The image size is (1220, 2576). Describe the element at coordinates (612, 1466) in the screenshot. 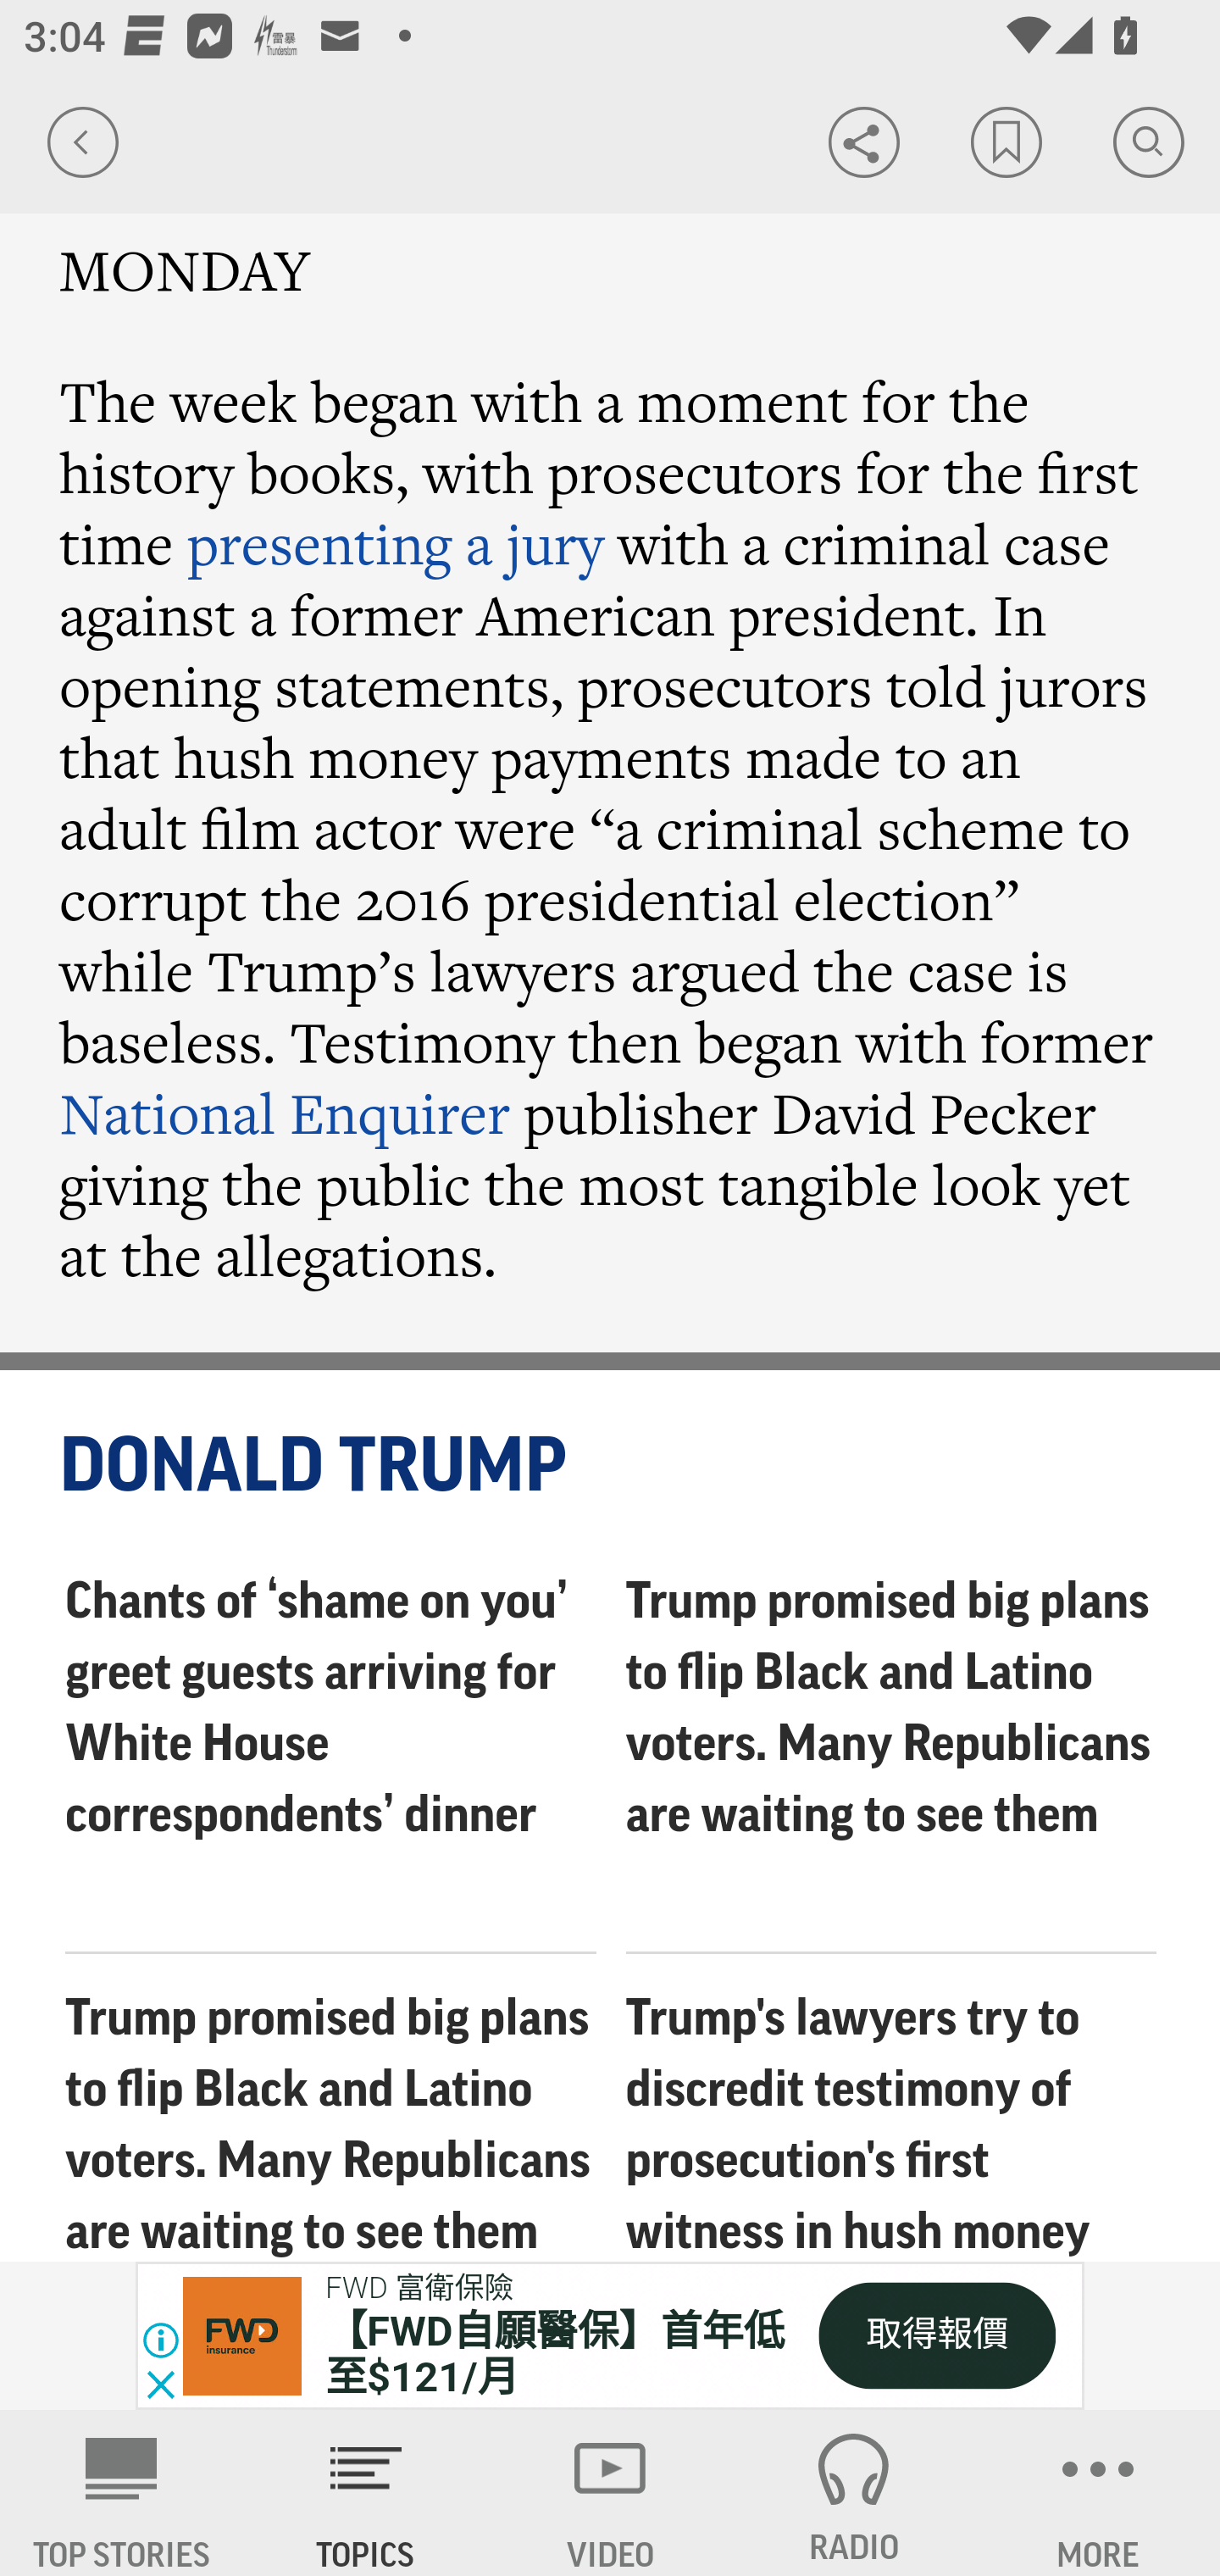

I see `DONALD TRUMP` at that location.